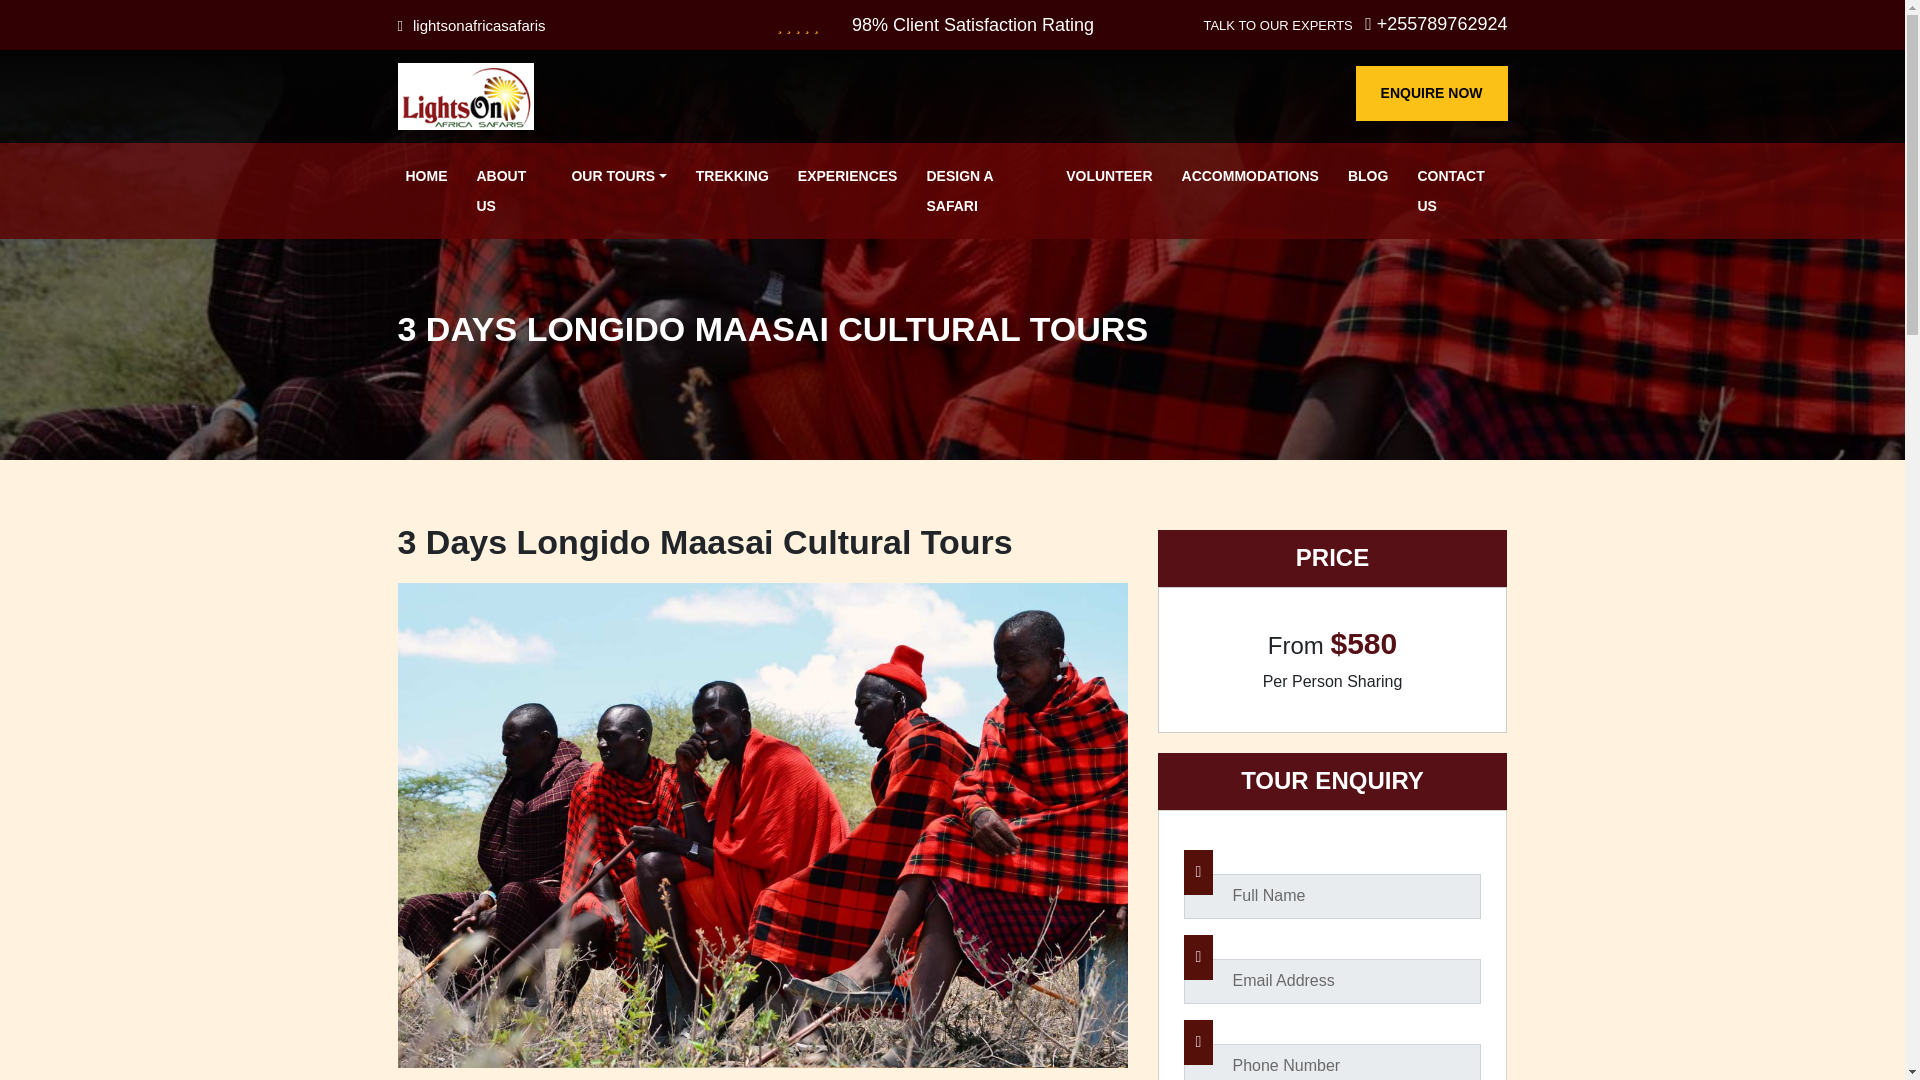 The width and height of the screenshot is (1920, 1080). Describe the element at coordinates (732, 176) in the screenshot. I see `TREKKING` at that location.